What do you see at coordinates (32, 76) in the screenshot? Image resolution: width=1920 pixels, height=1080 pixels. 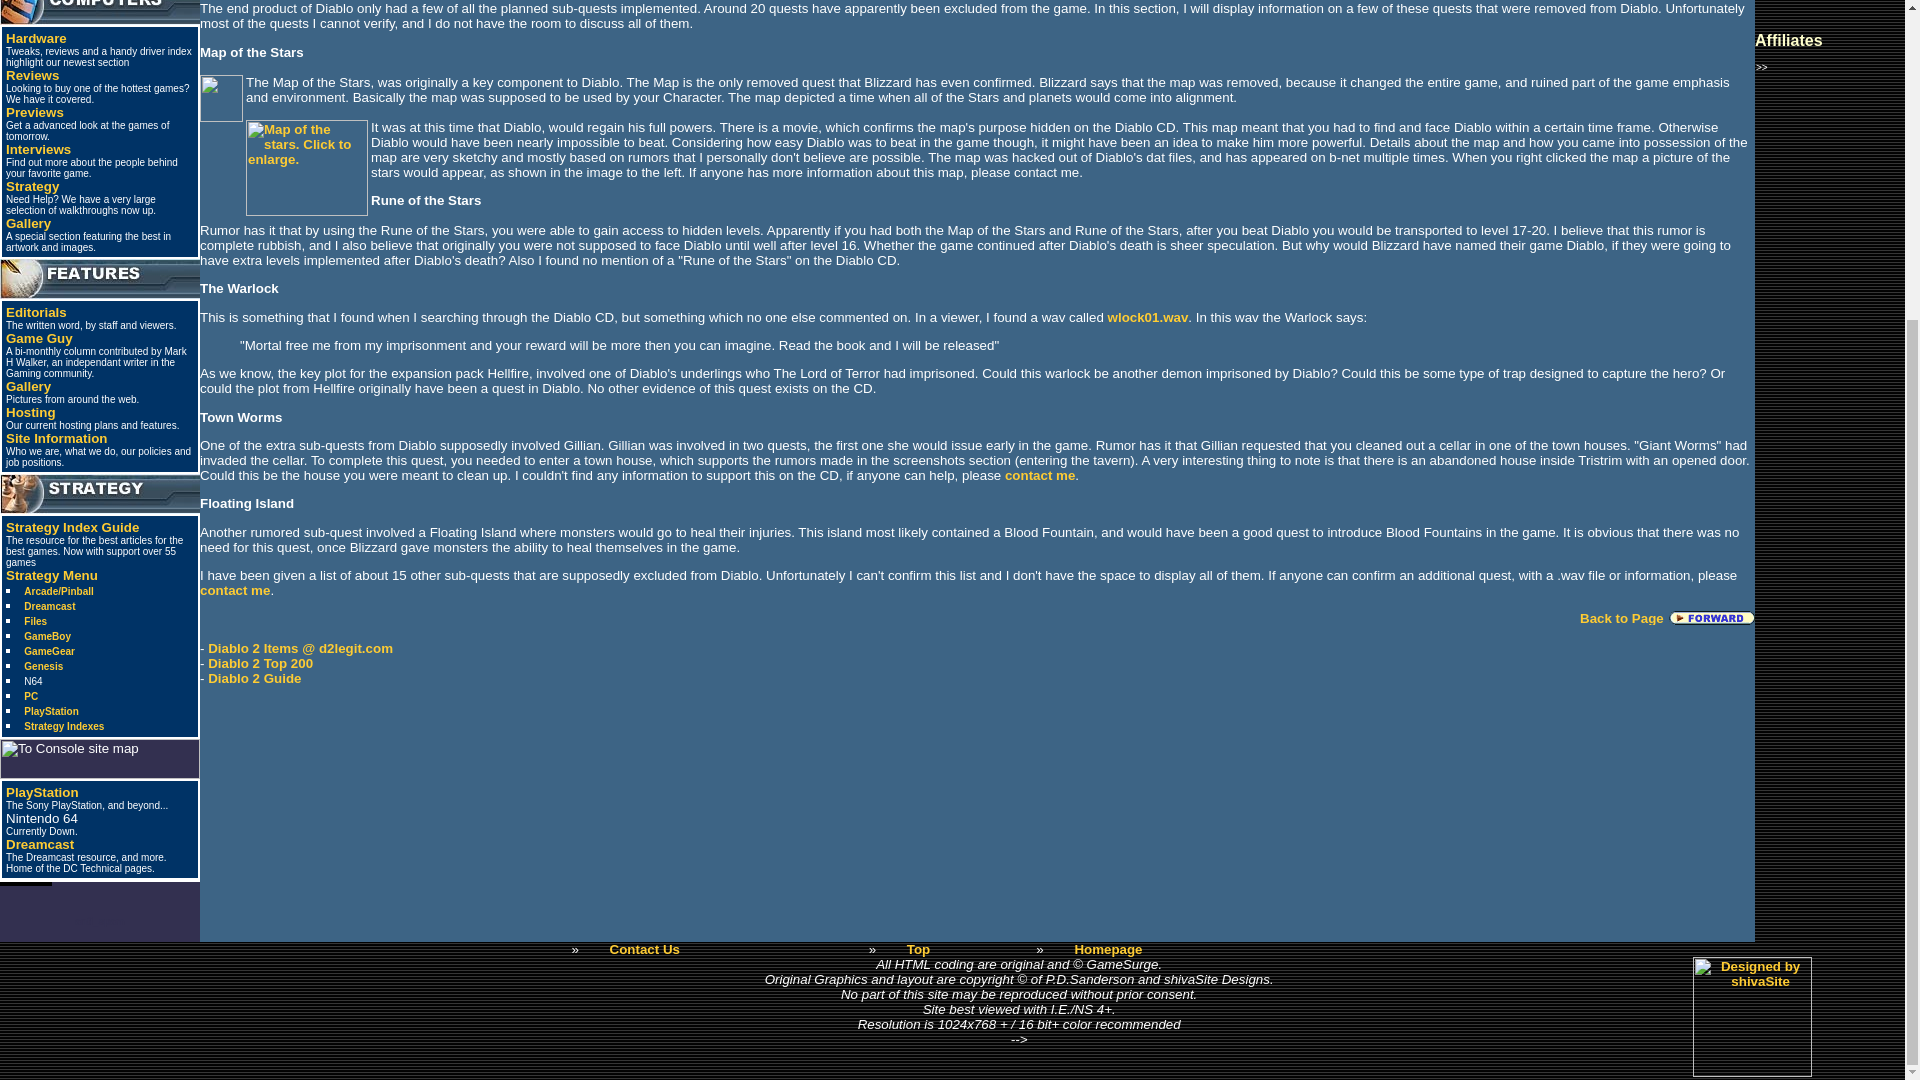 I see `Reviews` at bounding box center [32, 76].